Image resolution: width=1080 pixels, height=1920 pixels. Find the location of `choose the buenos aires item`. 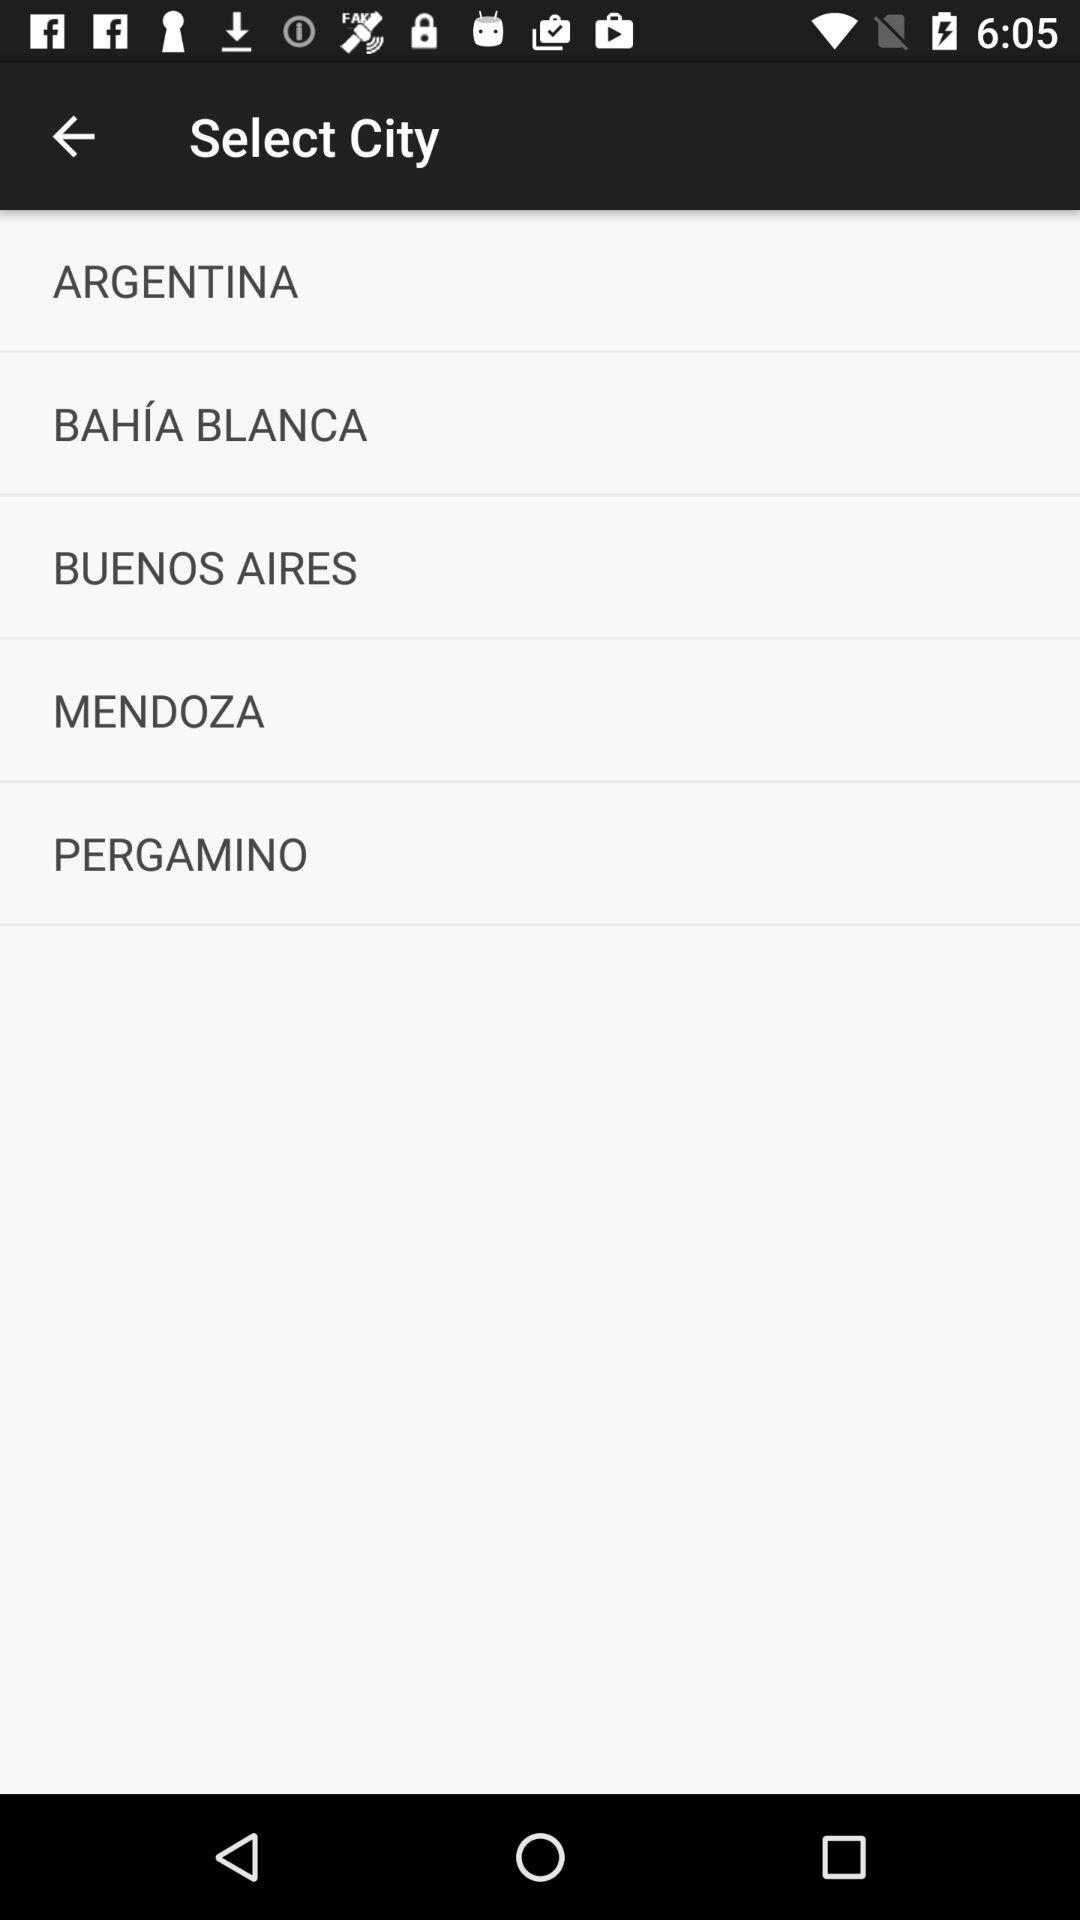

choose the buenos aires item is located at coordinates (540, 566).